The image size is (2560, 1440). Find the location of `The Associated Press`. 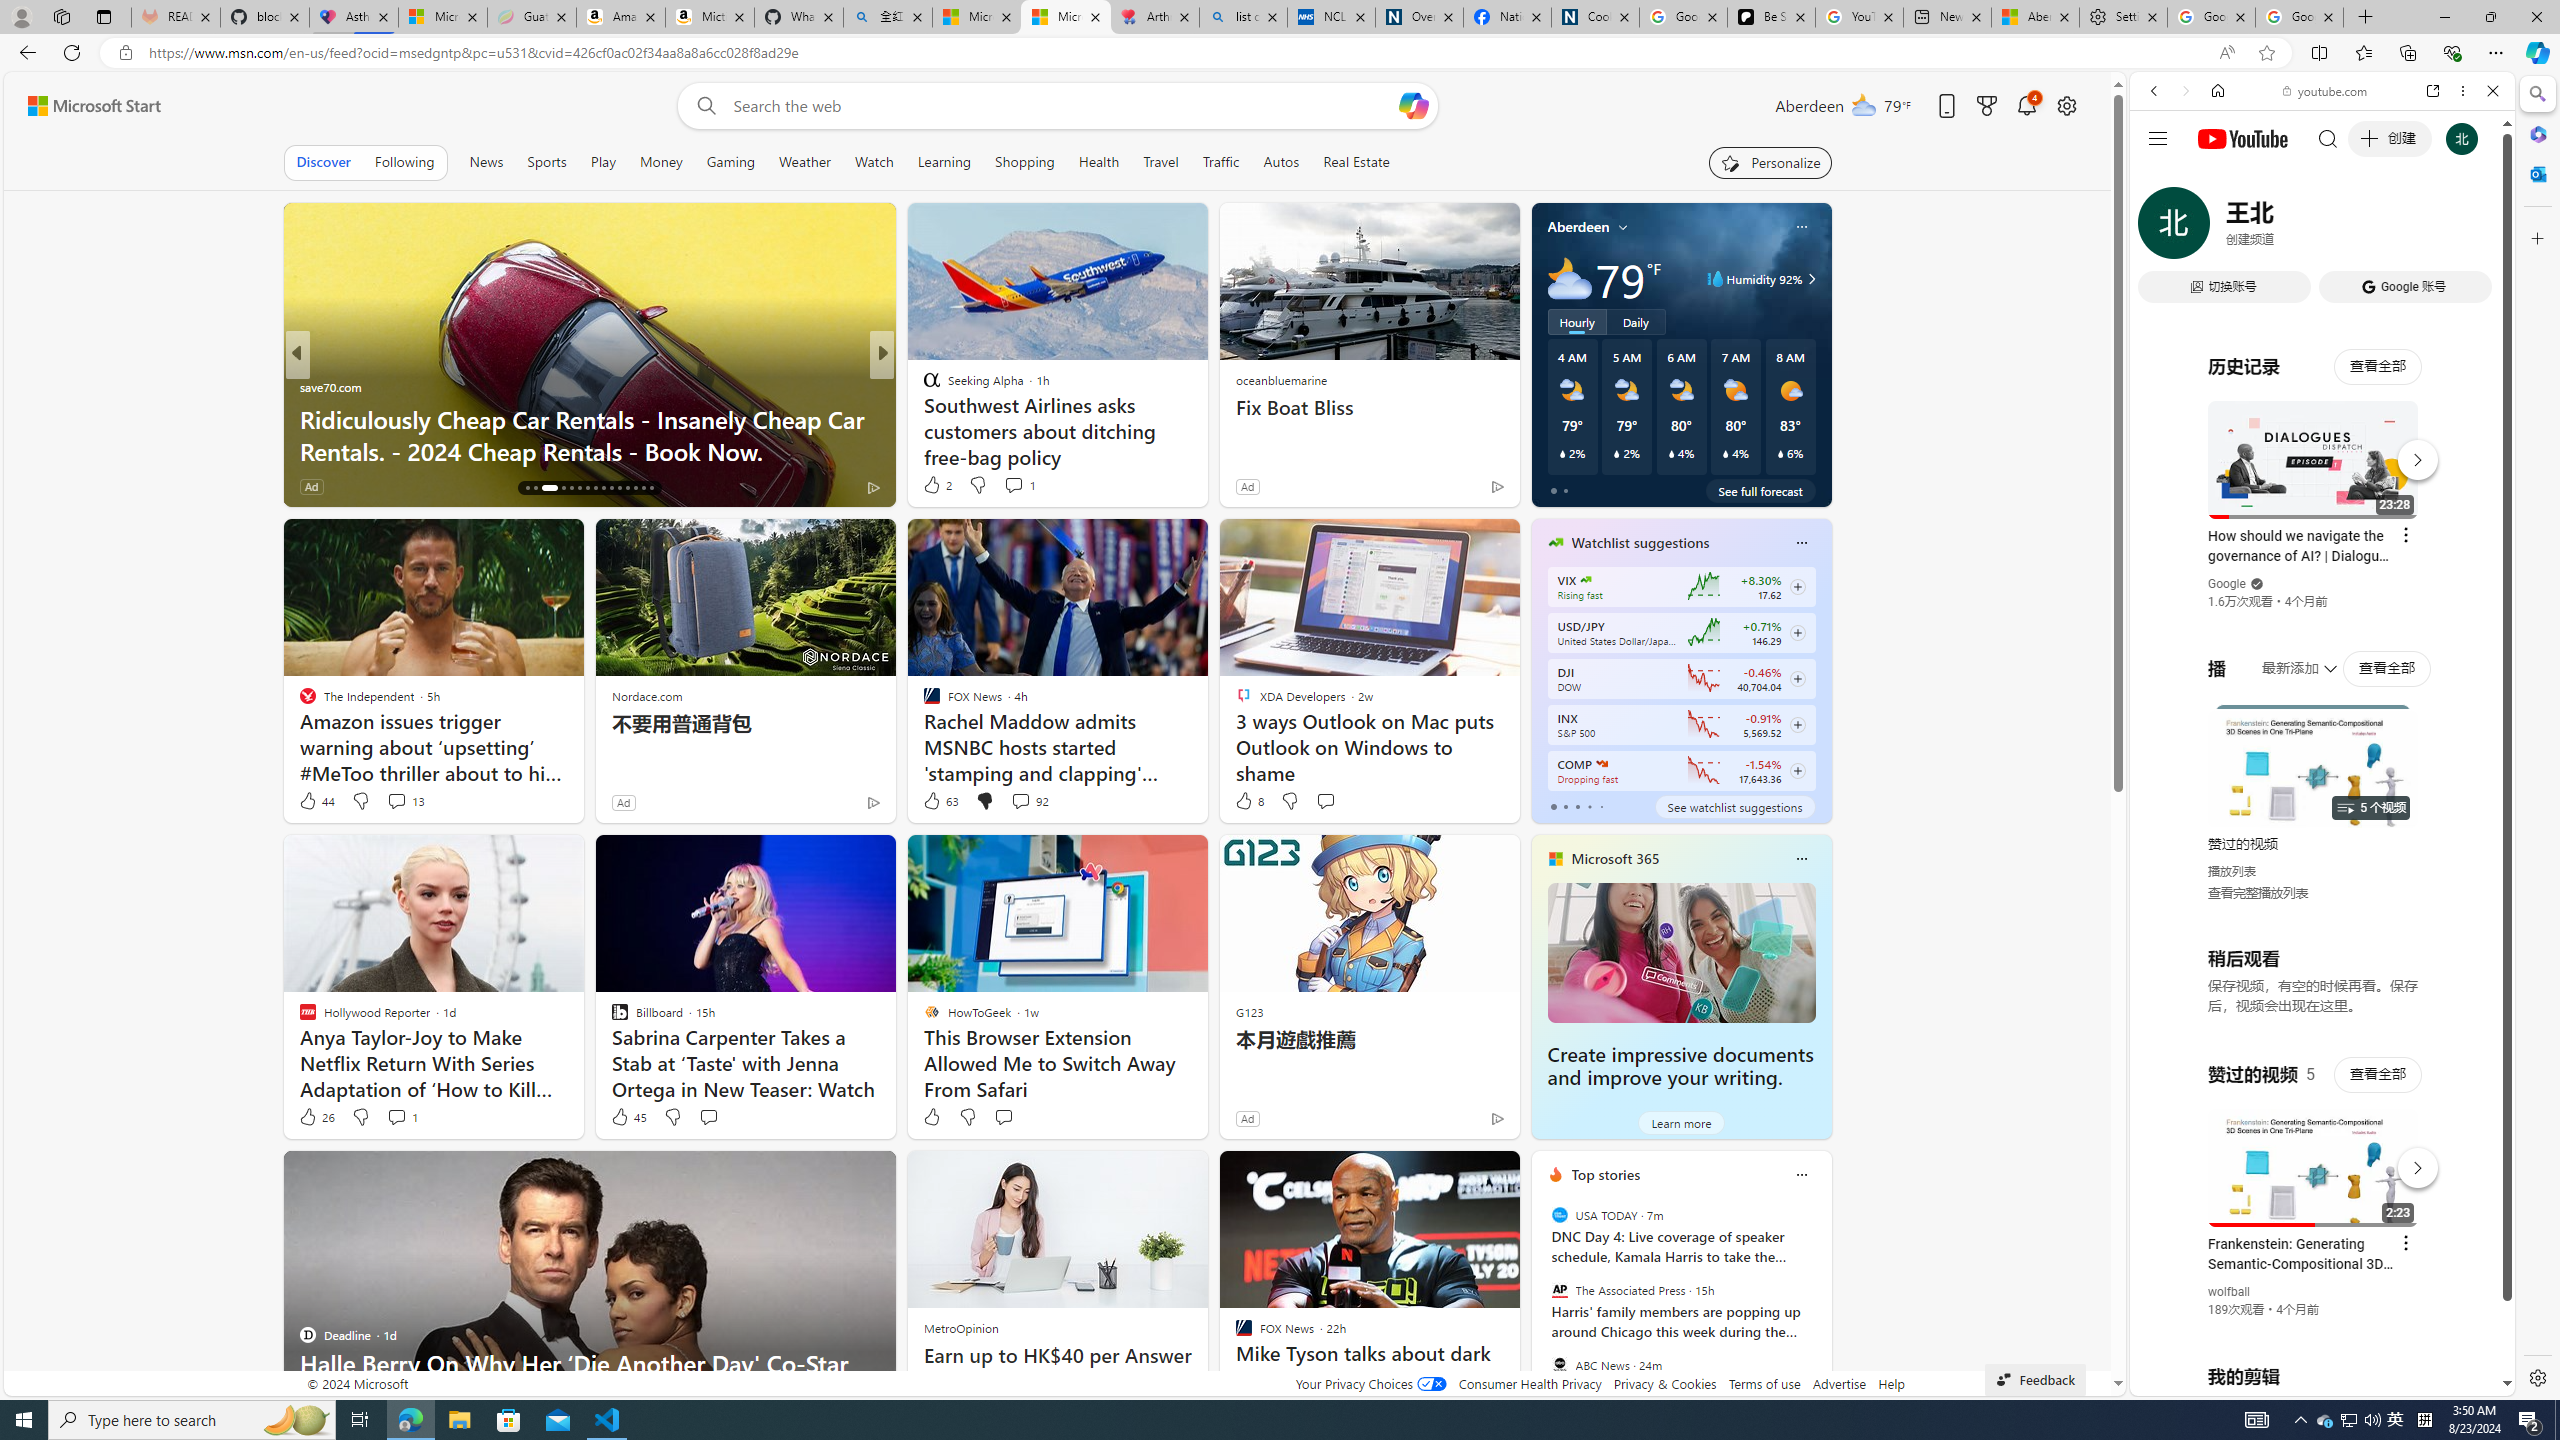

The Associated Press is located at coordinates (1558, 1290).